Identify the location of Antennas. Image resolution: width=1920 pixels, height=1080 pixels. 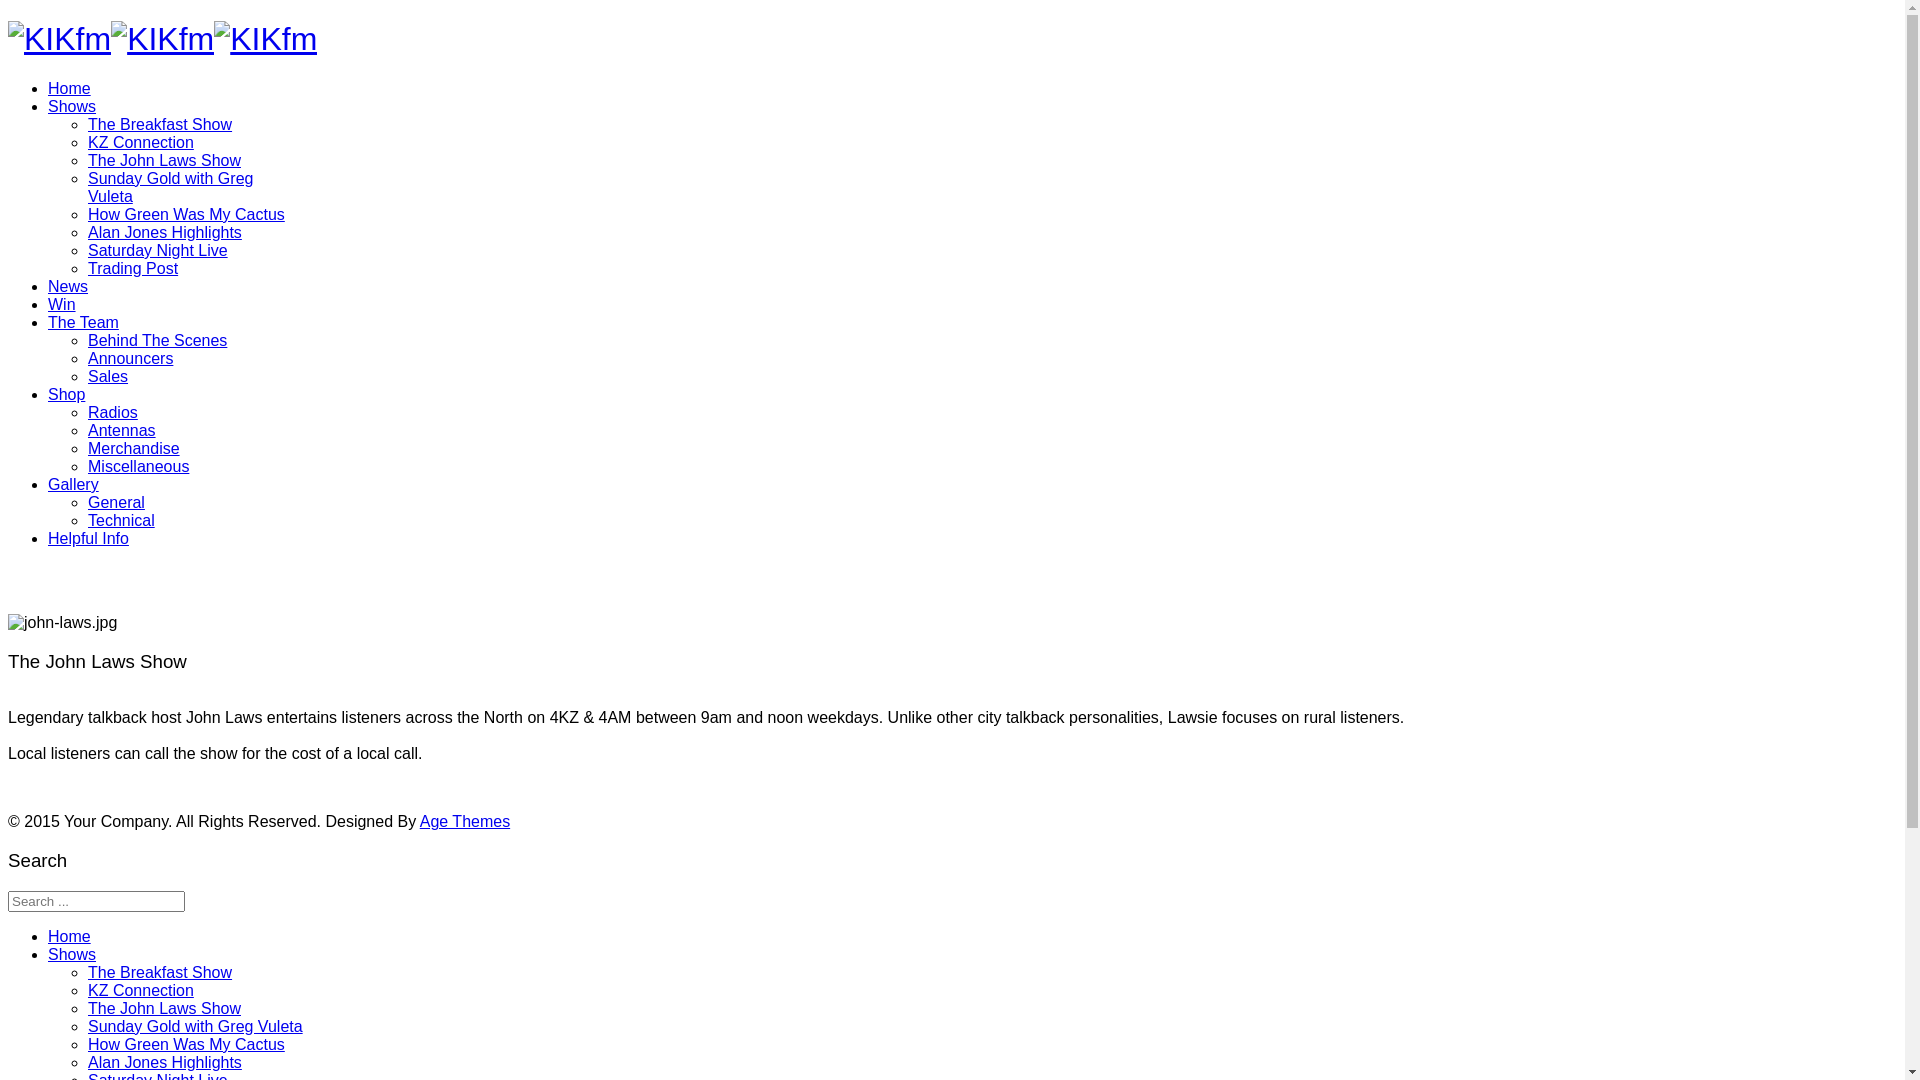
(122, 430).